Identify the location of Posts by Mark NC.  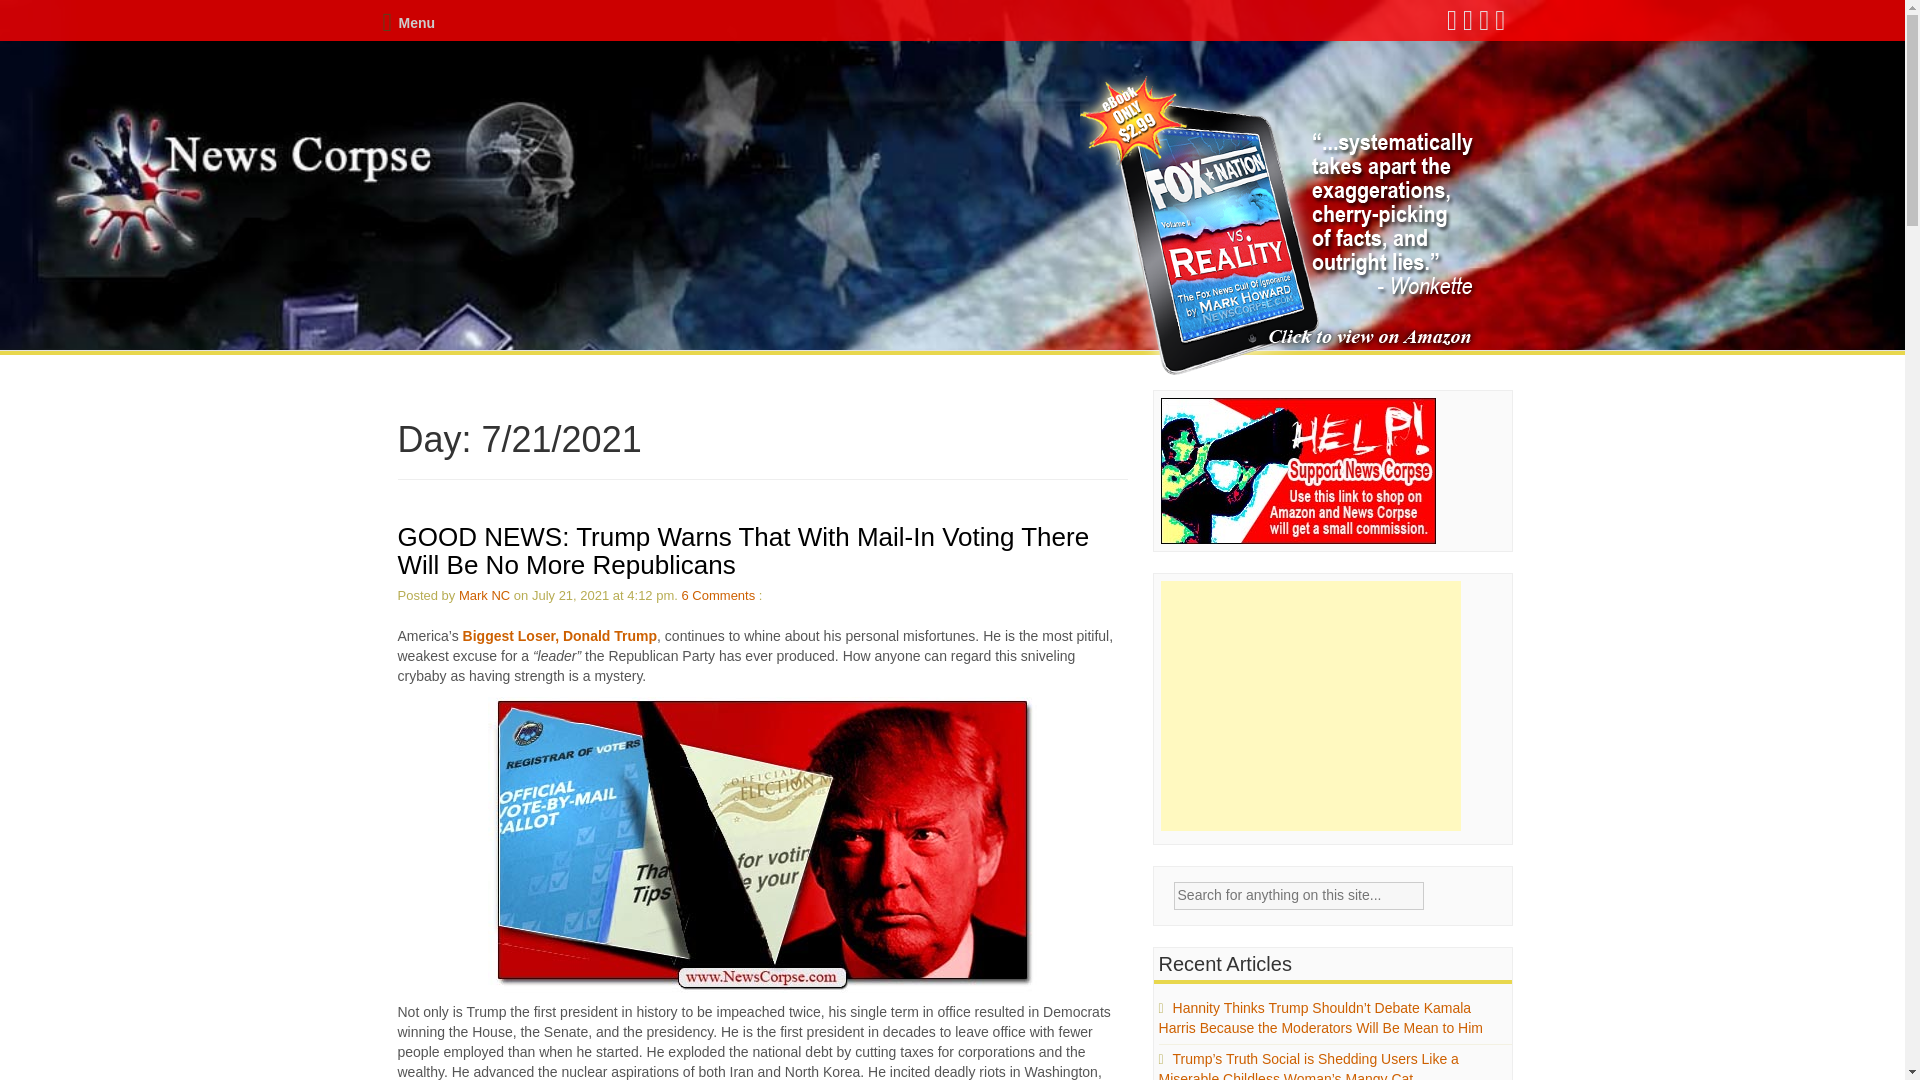
(484, 594).